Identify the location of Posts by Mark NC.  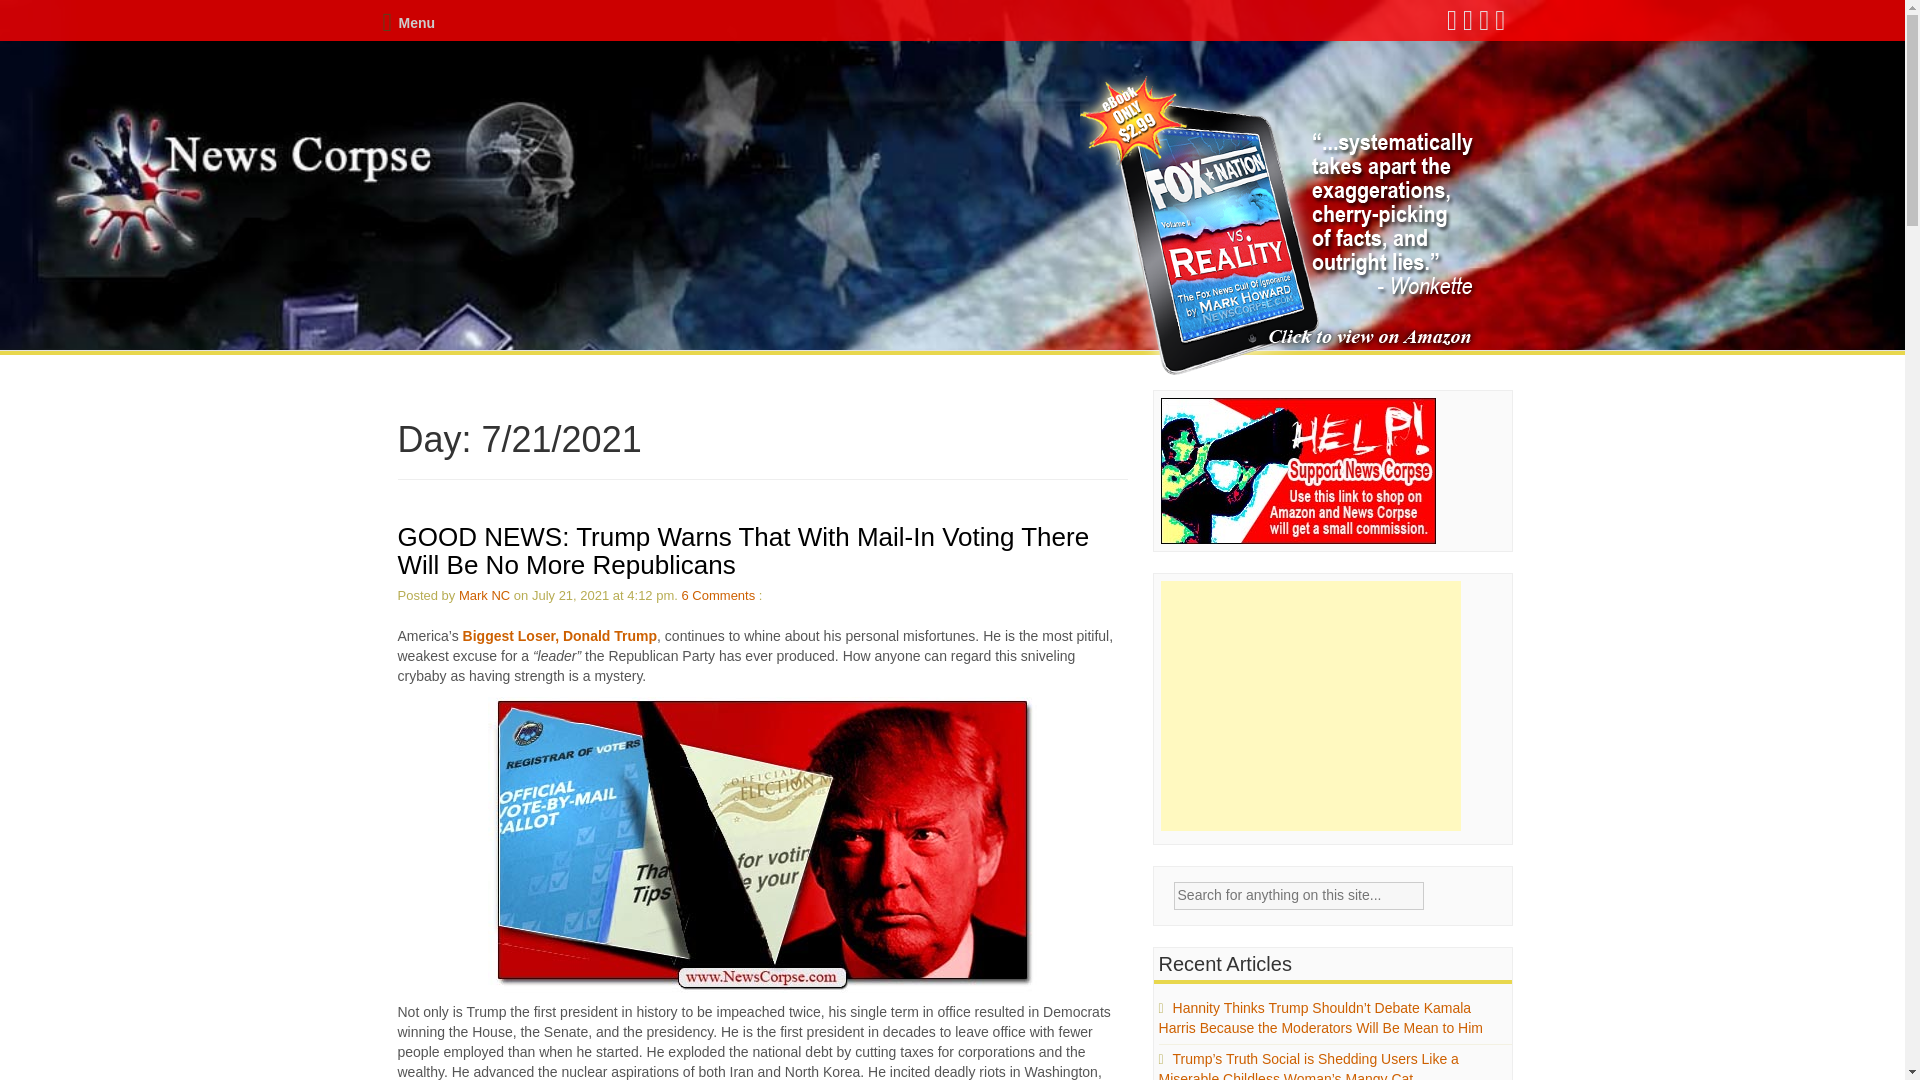
(484, 594).